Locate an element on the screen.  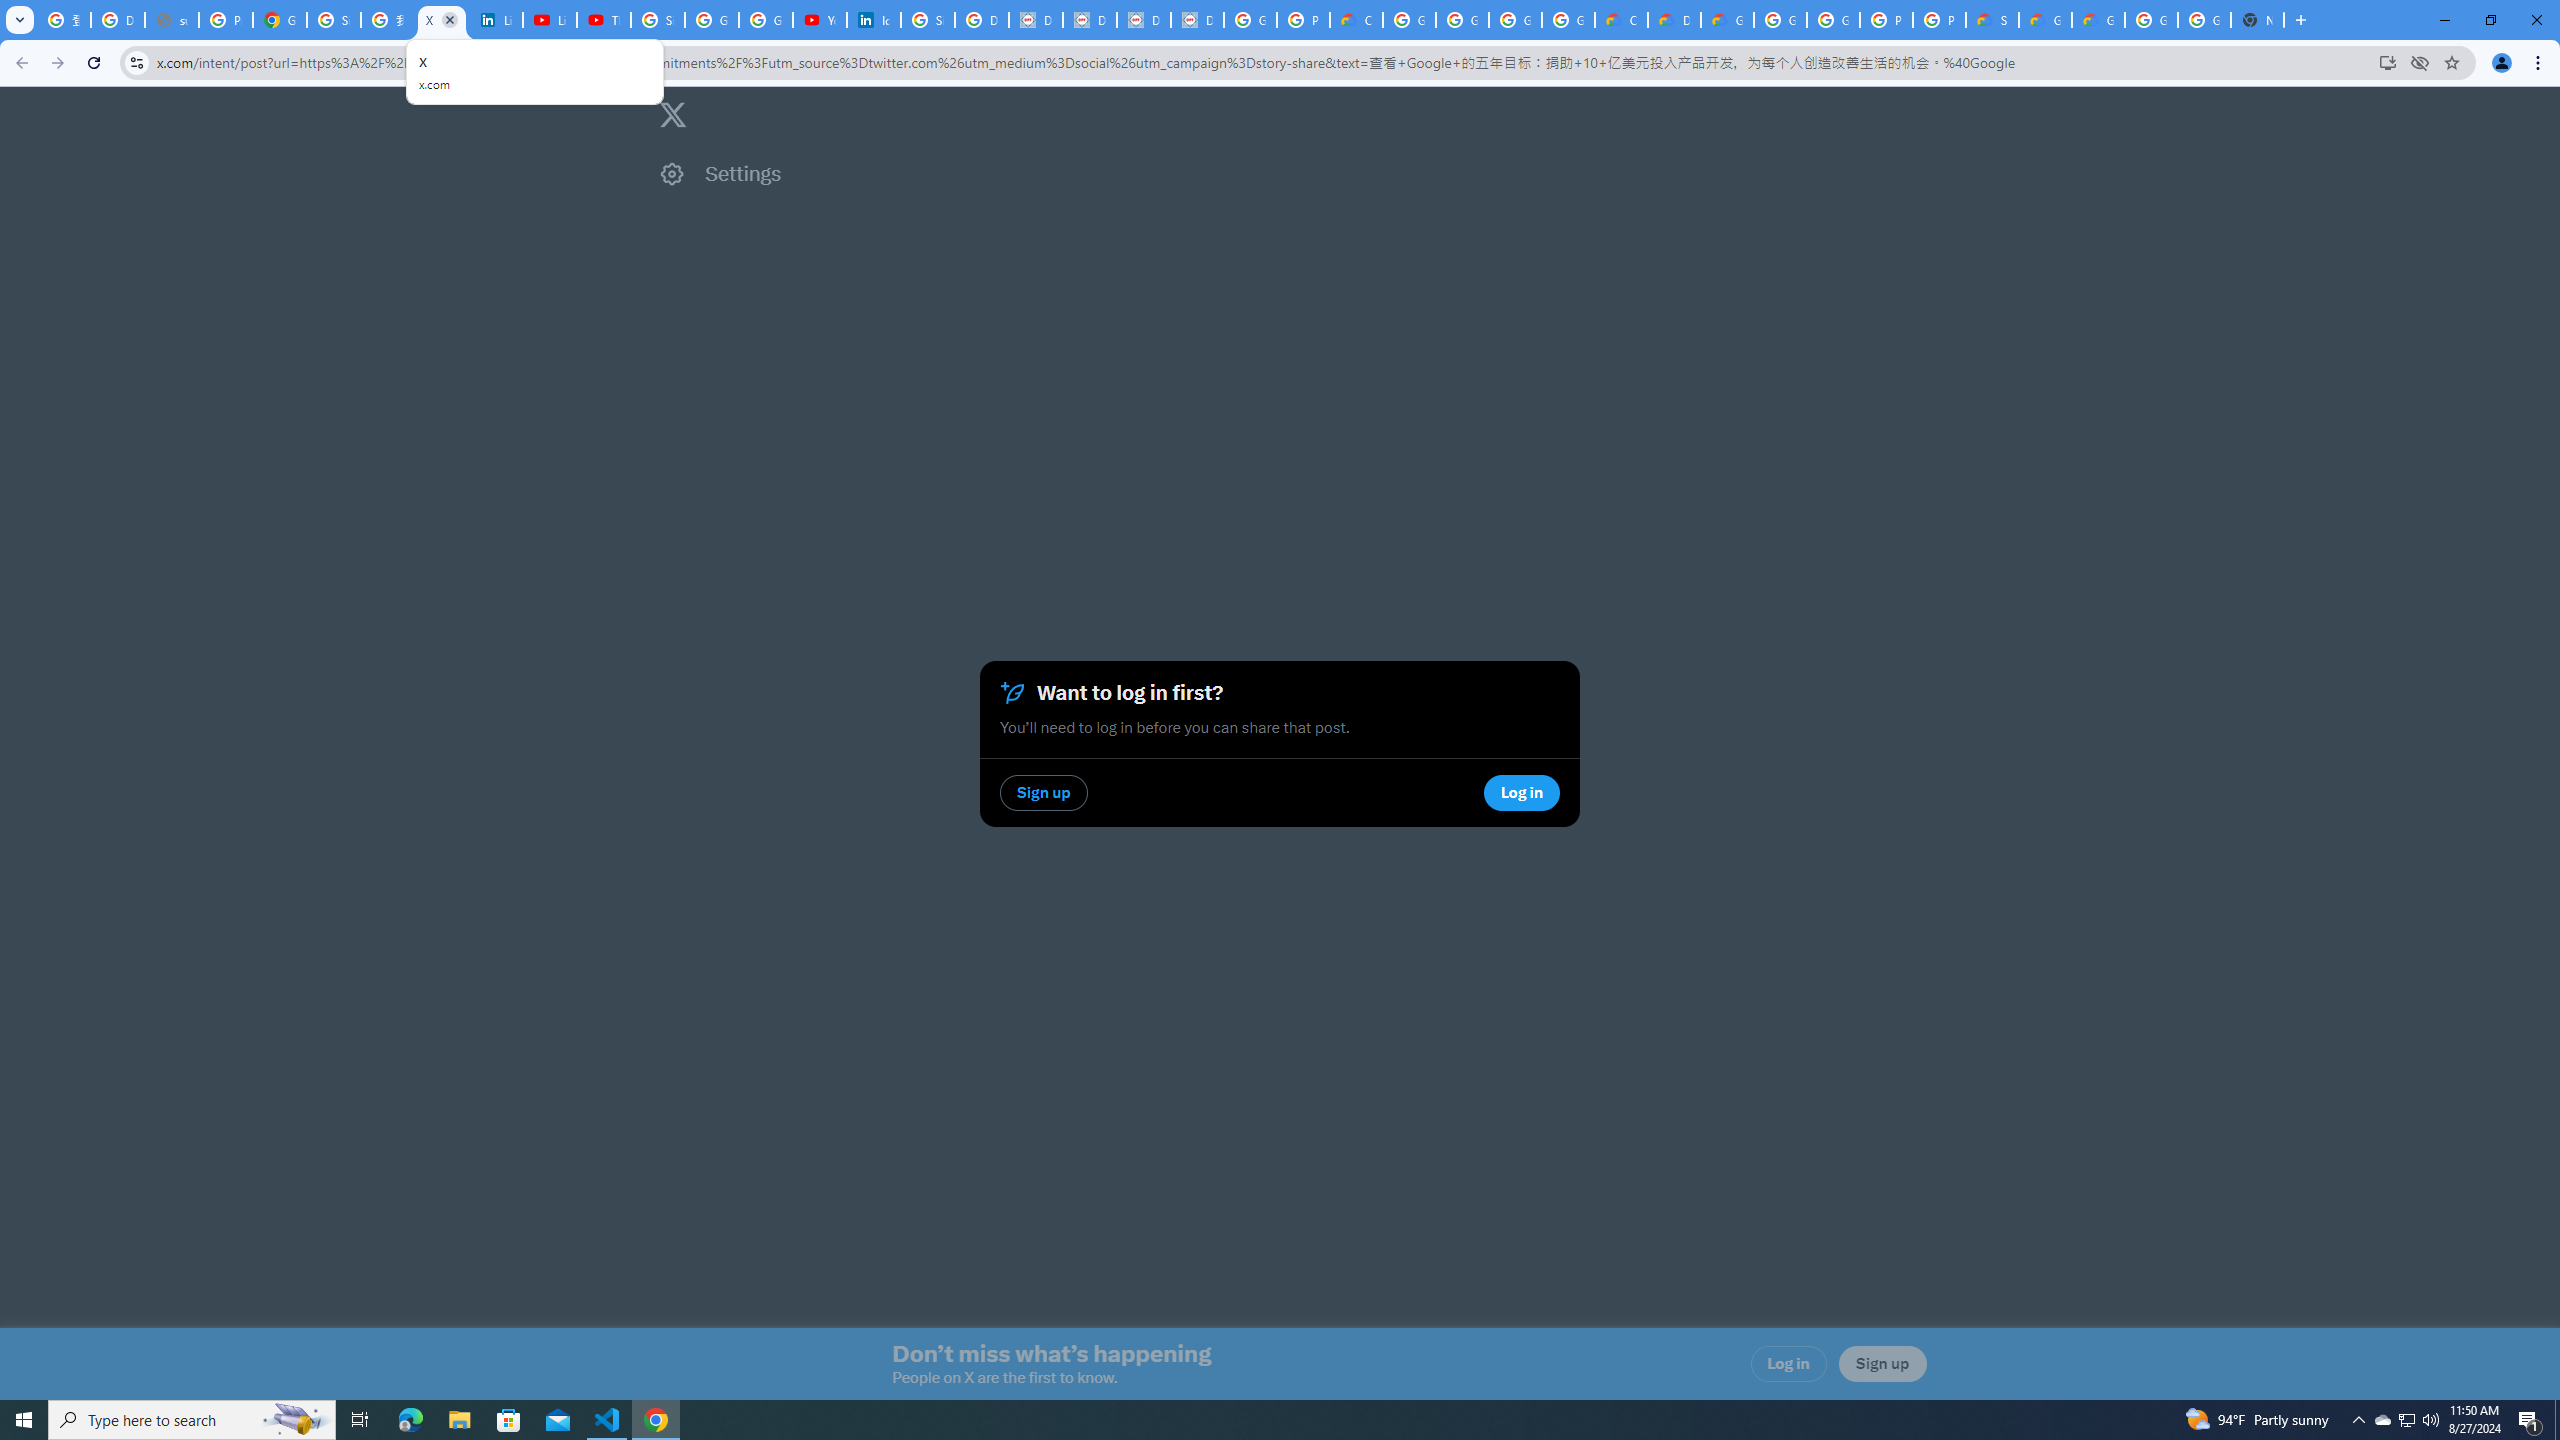
Gemini for Business and Developers | Google Cloud is located at coordinates (1728, 20).